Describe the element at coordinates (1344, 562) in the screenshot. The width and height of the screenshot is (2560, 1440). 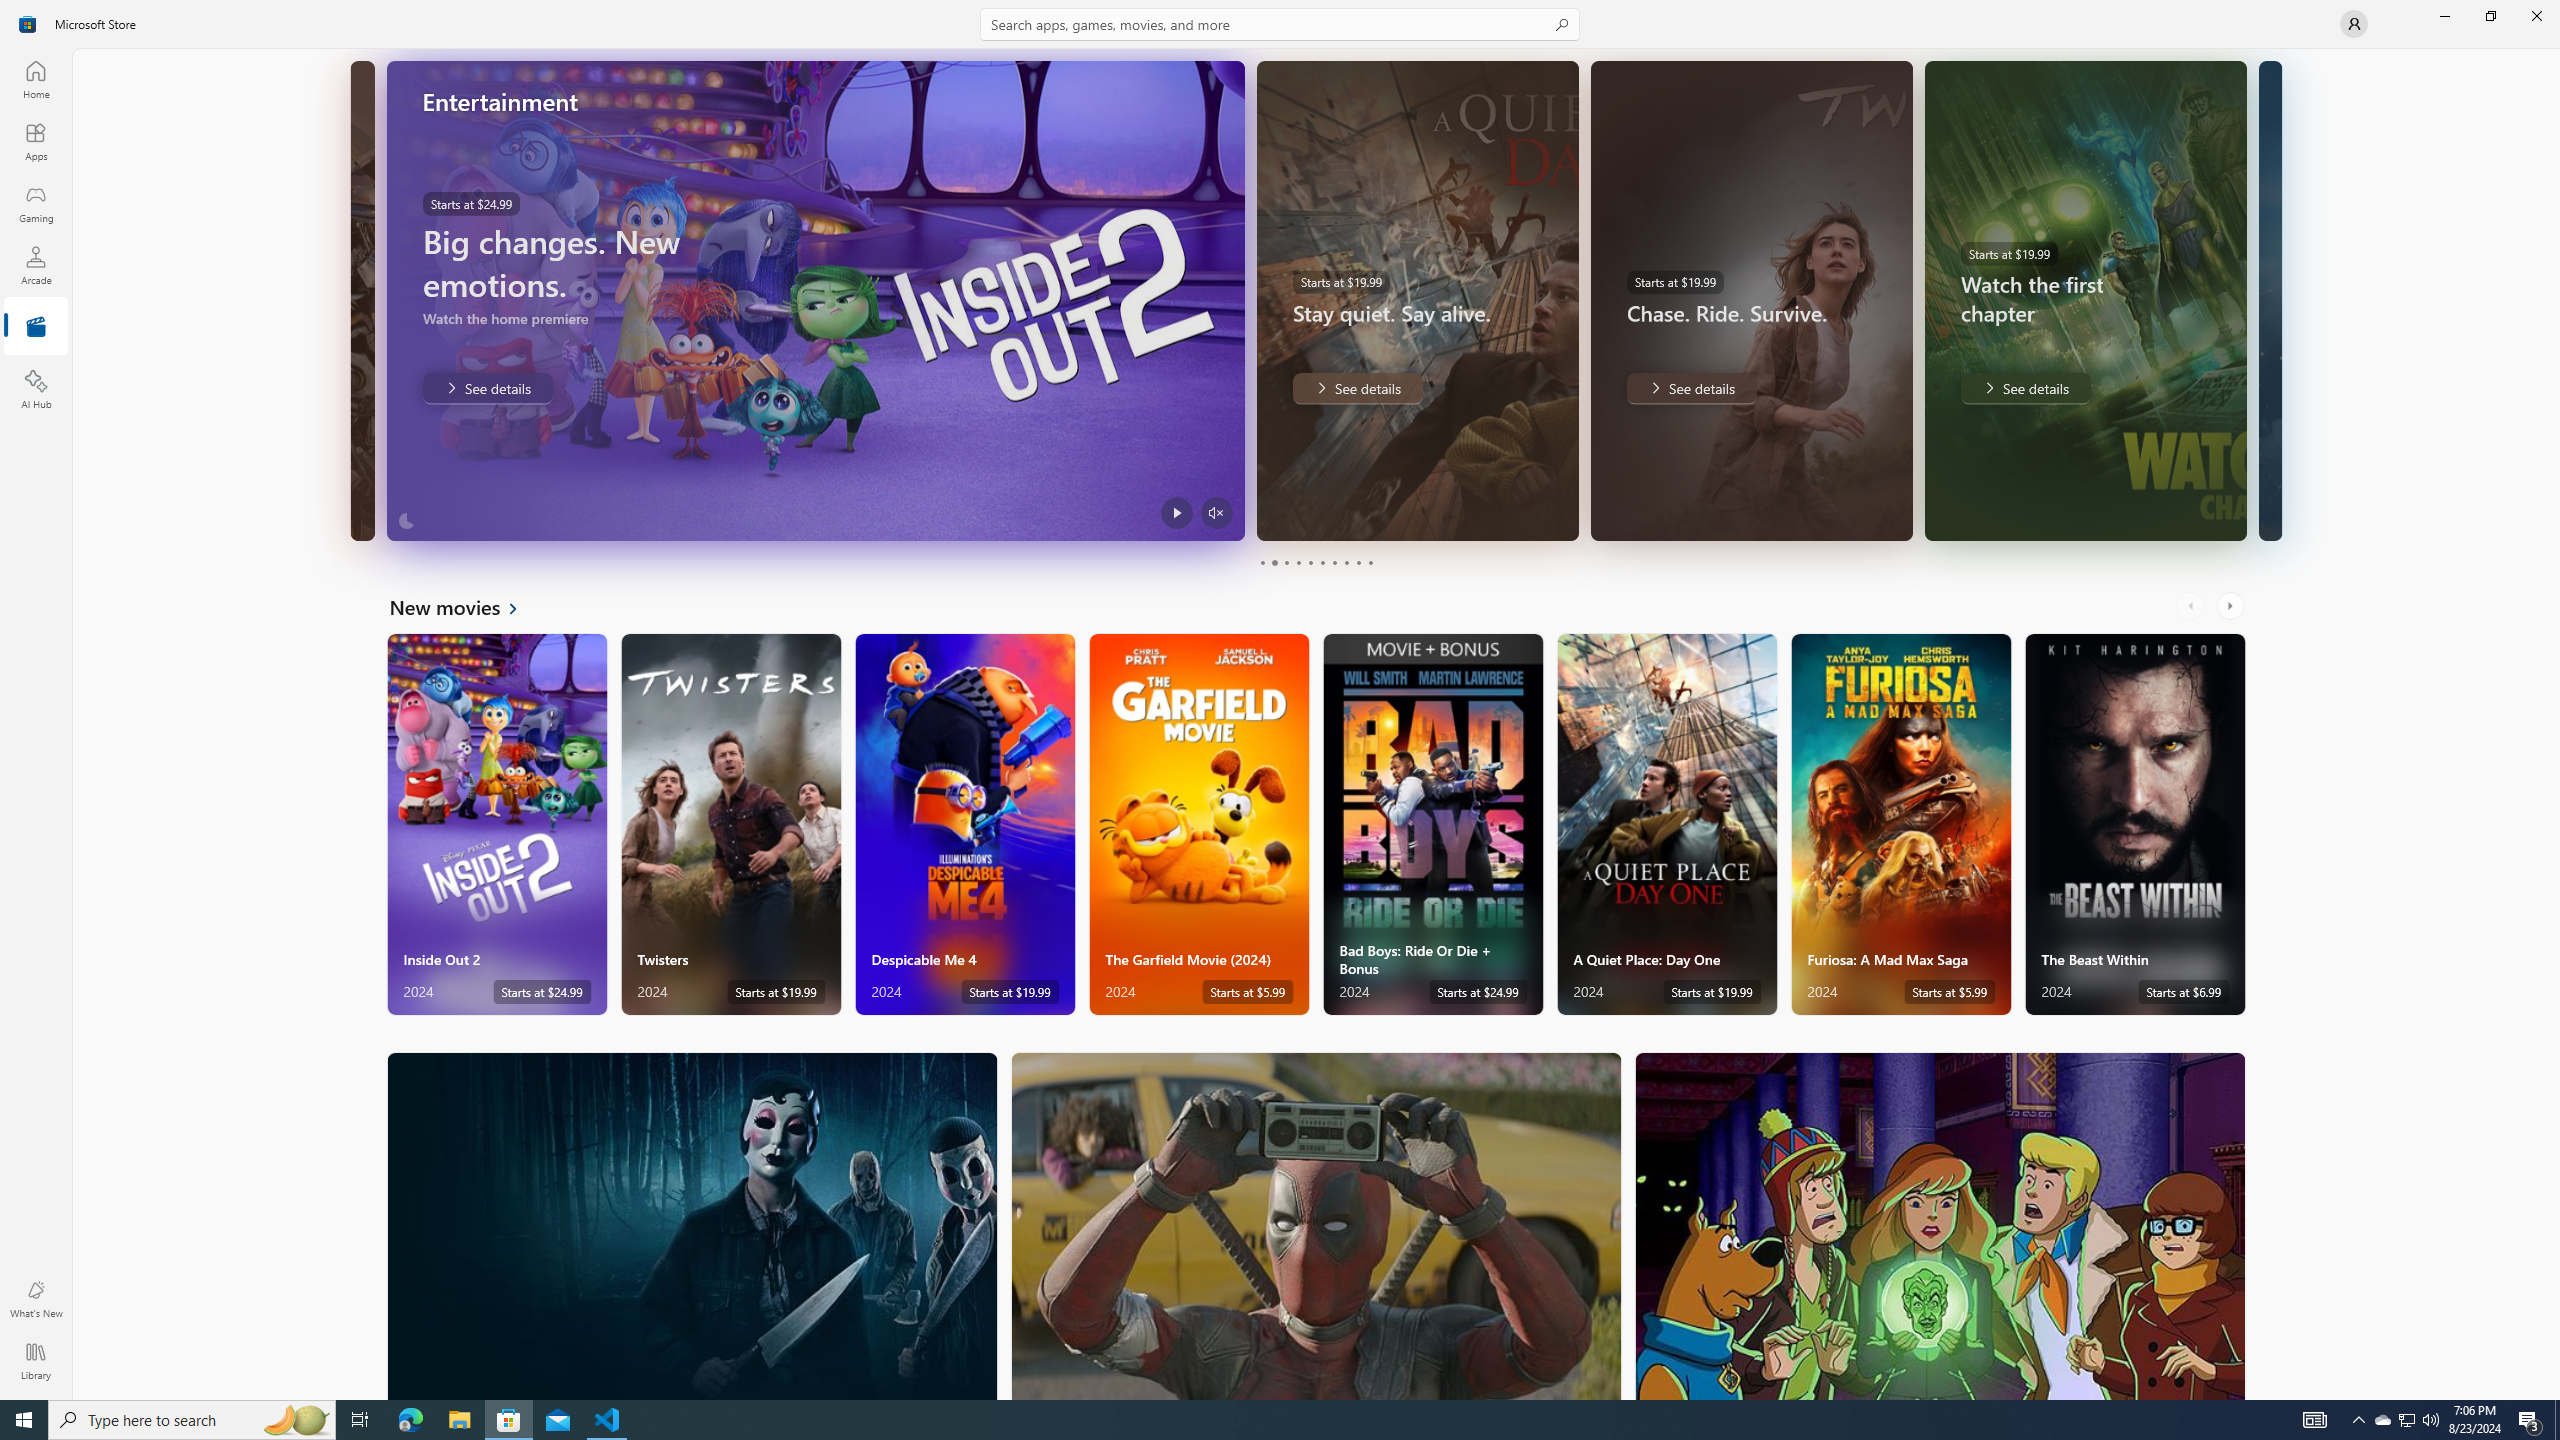
I see `Page 8` at that location.